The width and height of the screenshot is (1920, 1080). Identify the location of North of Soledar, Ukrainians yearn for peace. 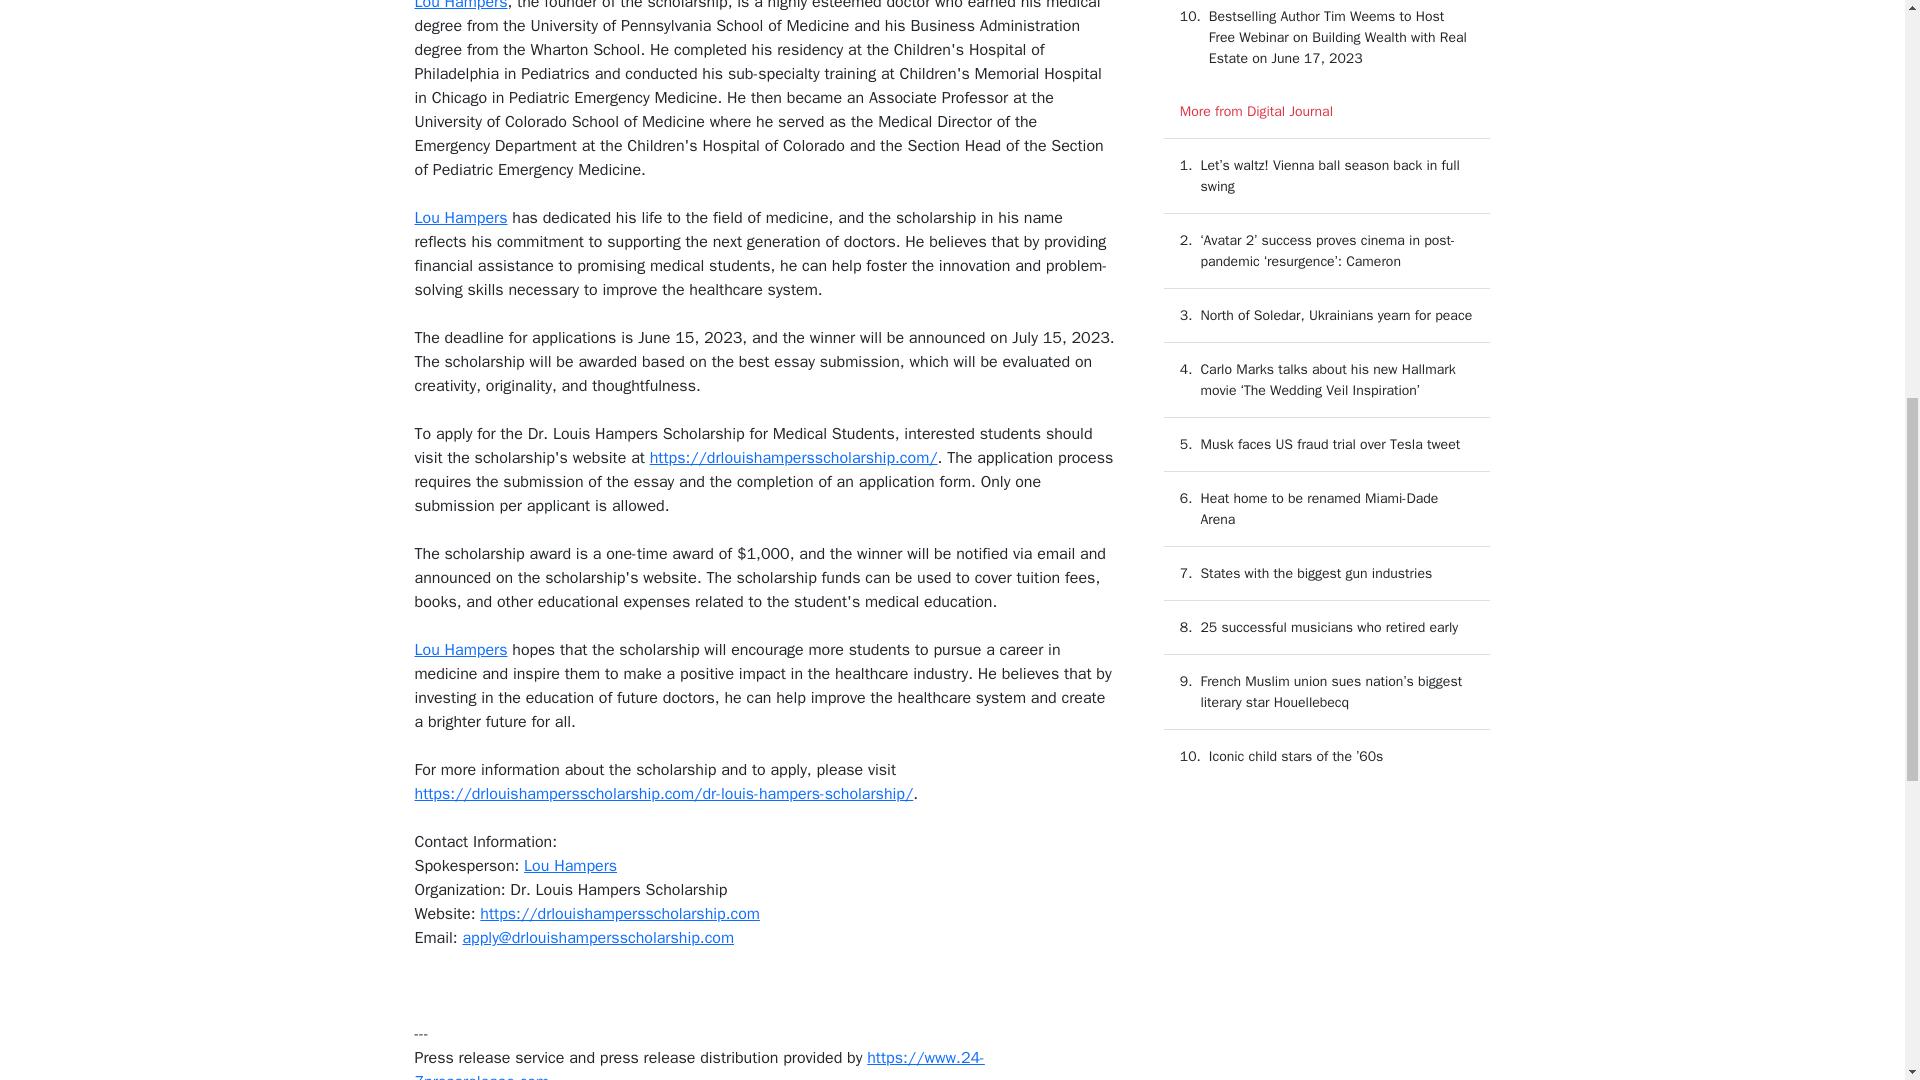
(1336, 315).